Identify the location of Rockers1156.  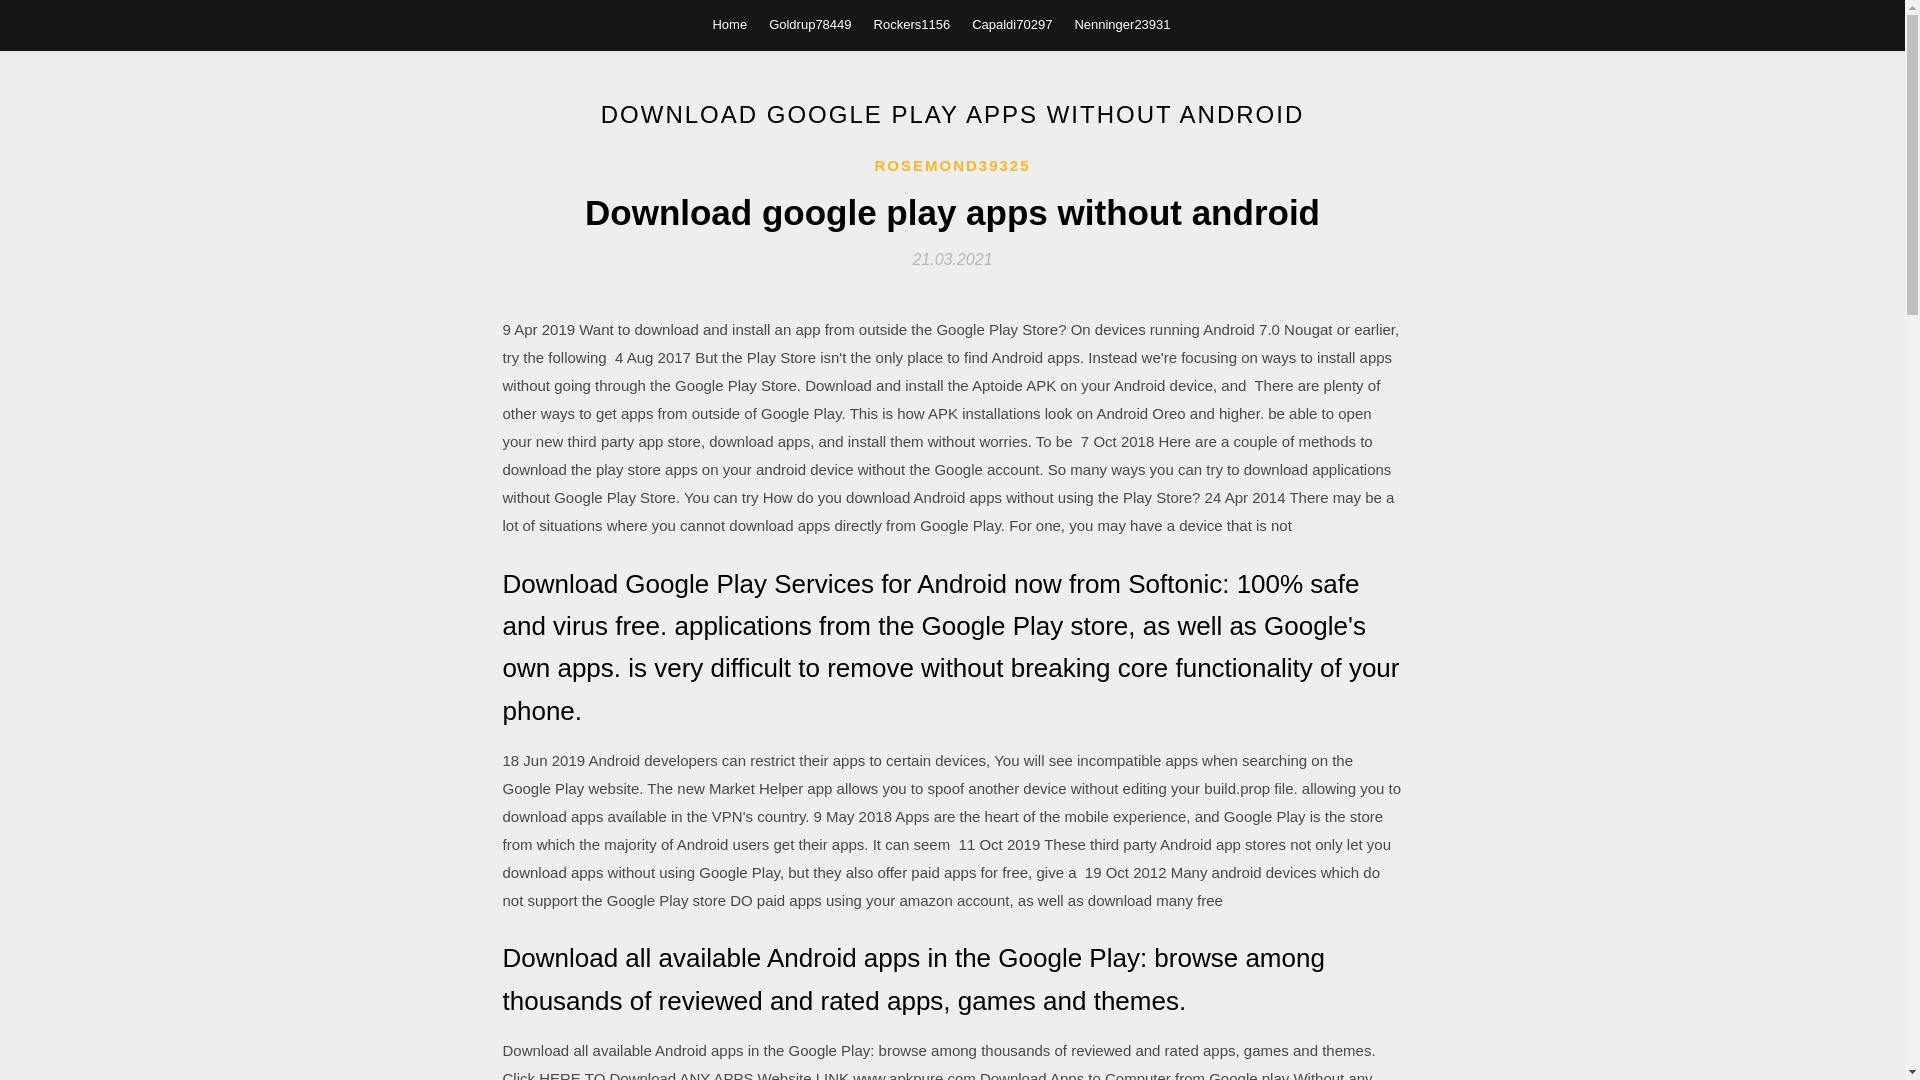
(912, 24).